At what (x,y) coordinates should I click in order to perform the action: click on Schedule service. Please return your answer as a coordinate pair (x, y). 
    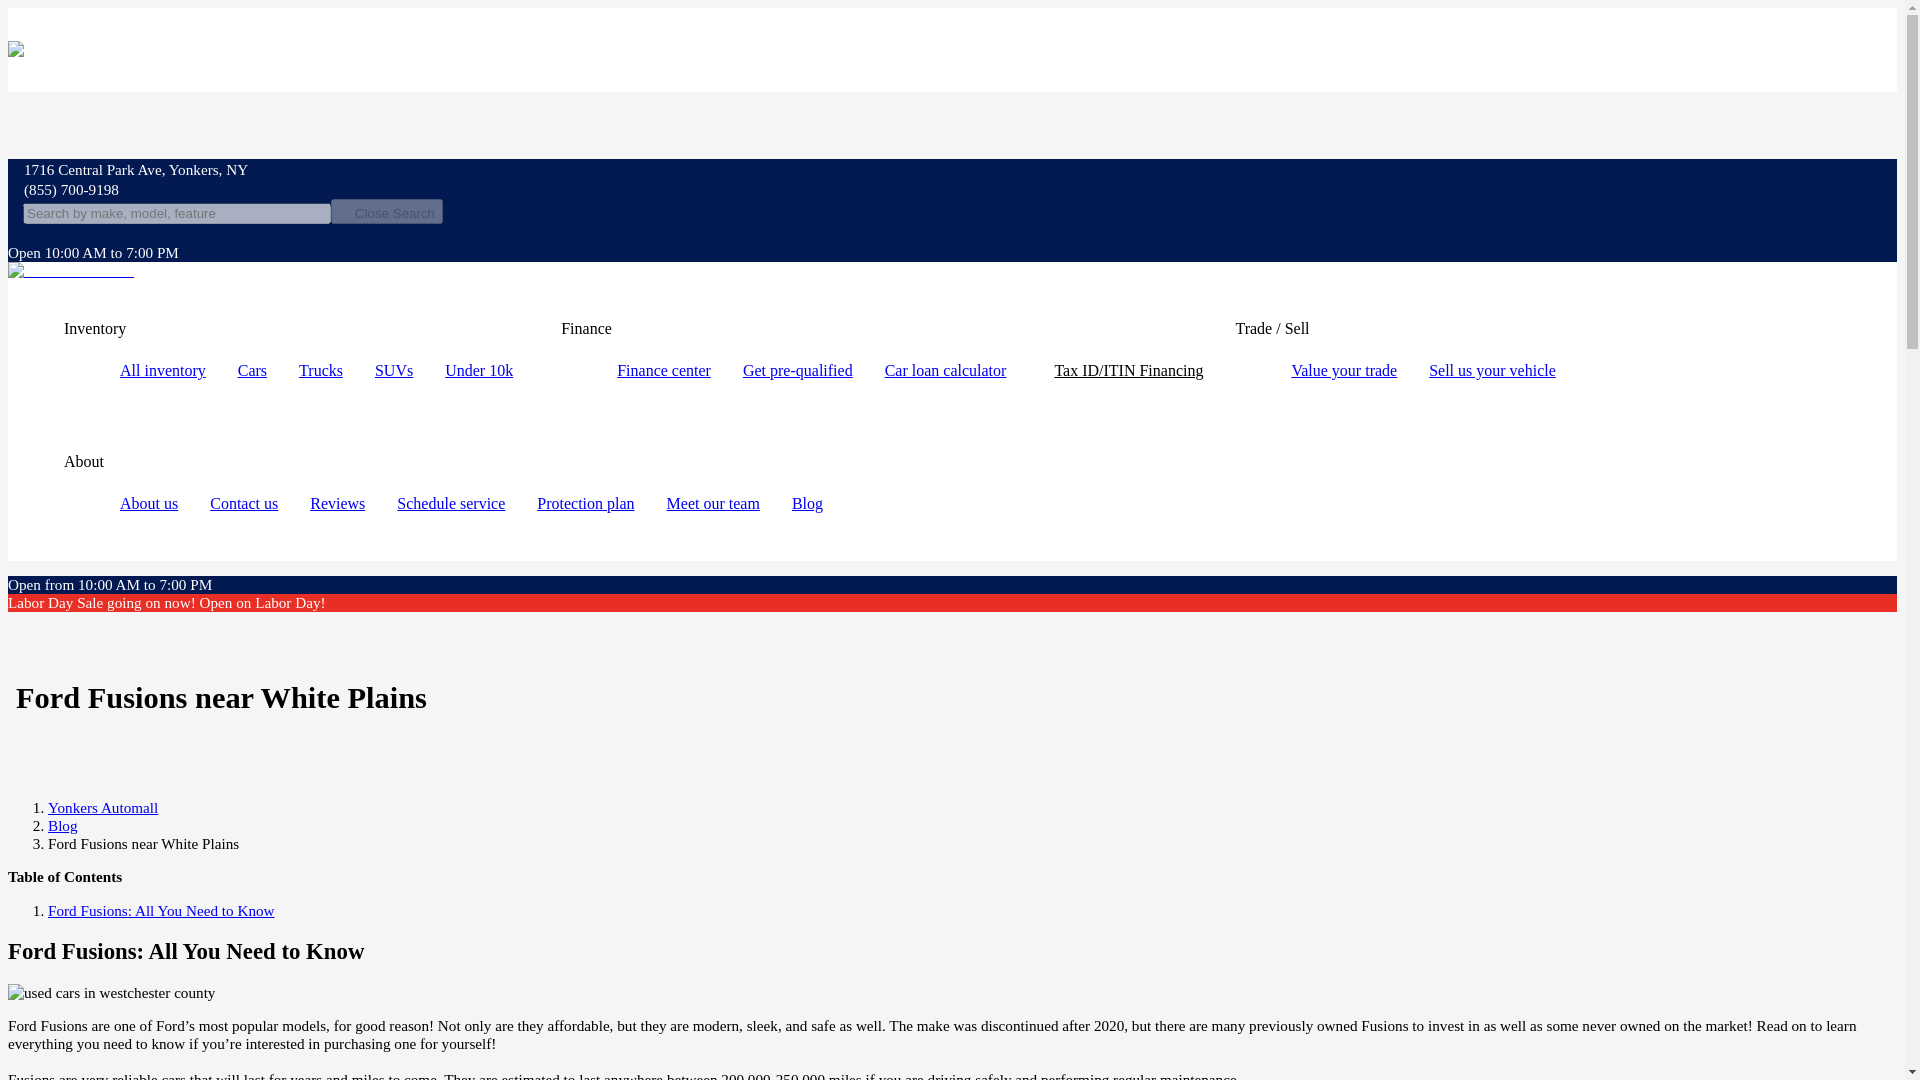
    Looking at the image, I should click on (450, 502).